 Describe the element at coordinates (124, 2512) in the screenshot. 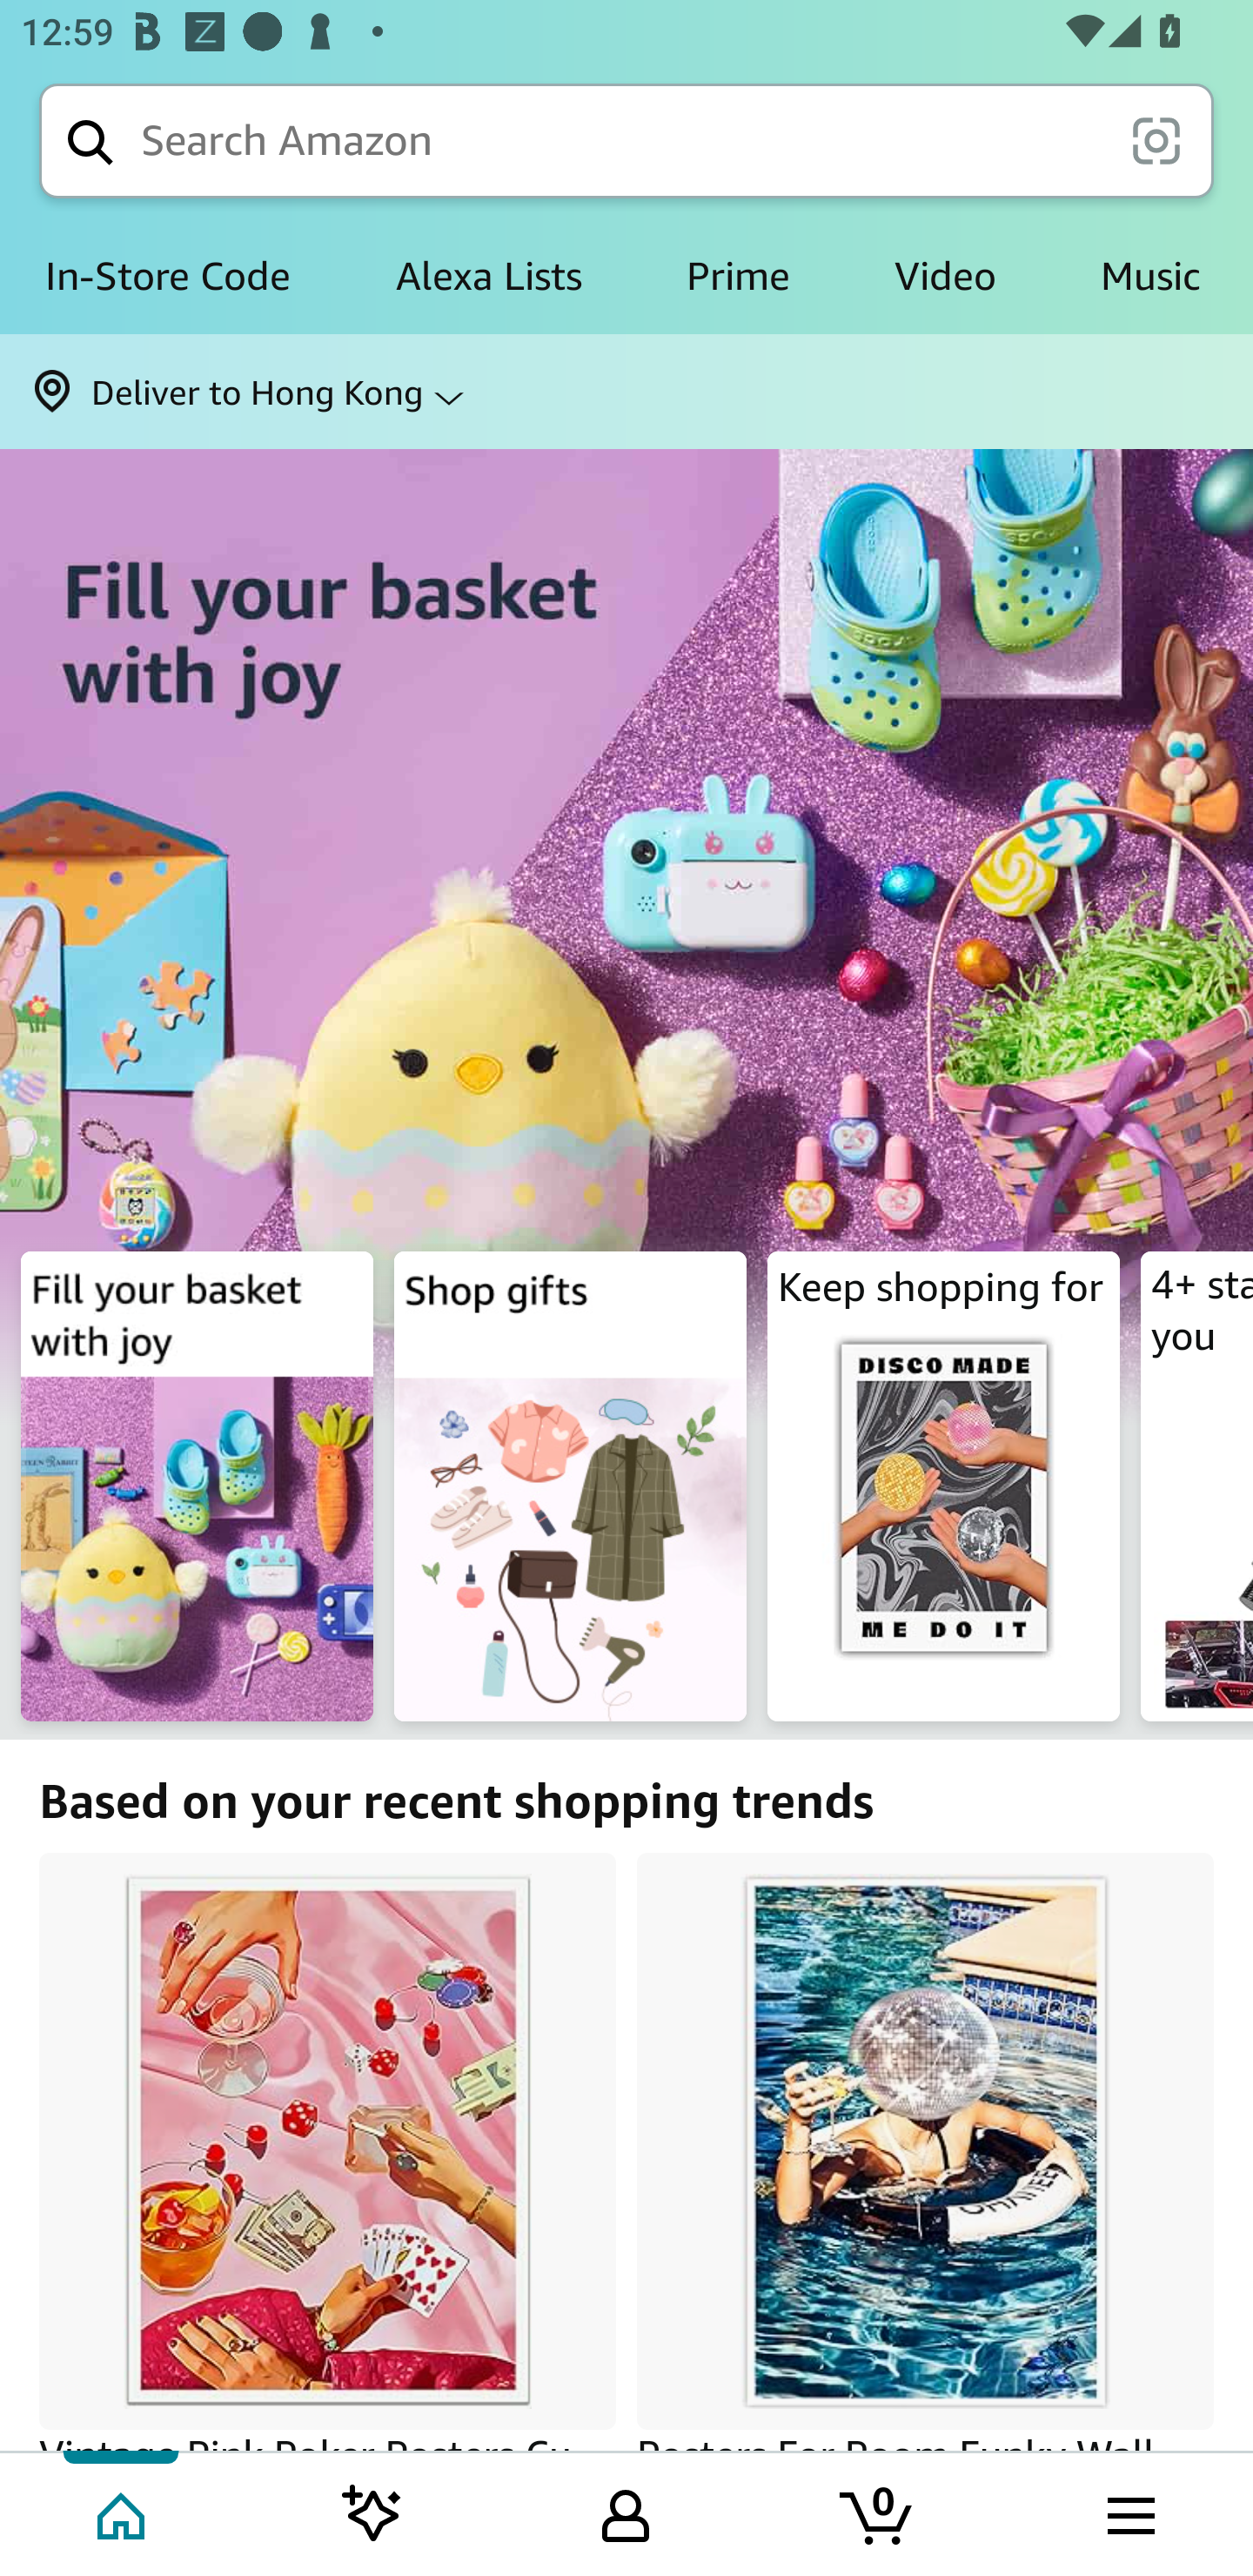

I see `Home Tab 1 of 5` at that location.